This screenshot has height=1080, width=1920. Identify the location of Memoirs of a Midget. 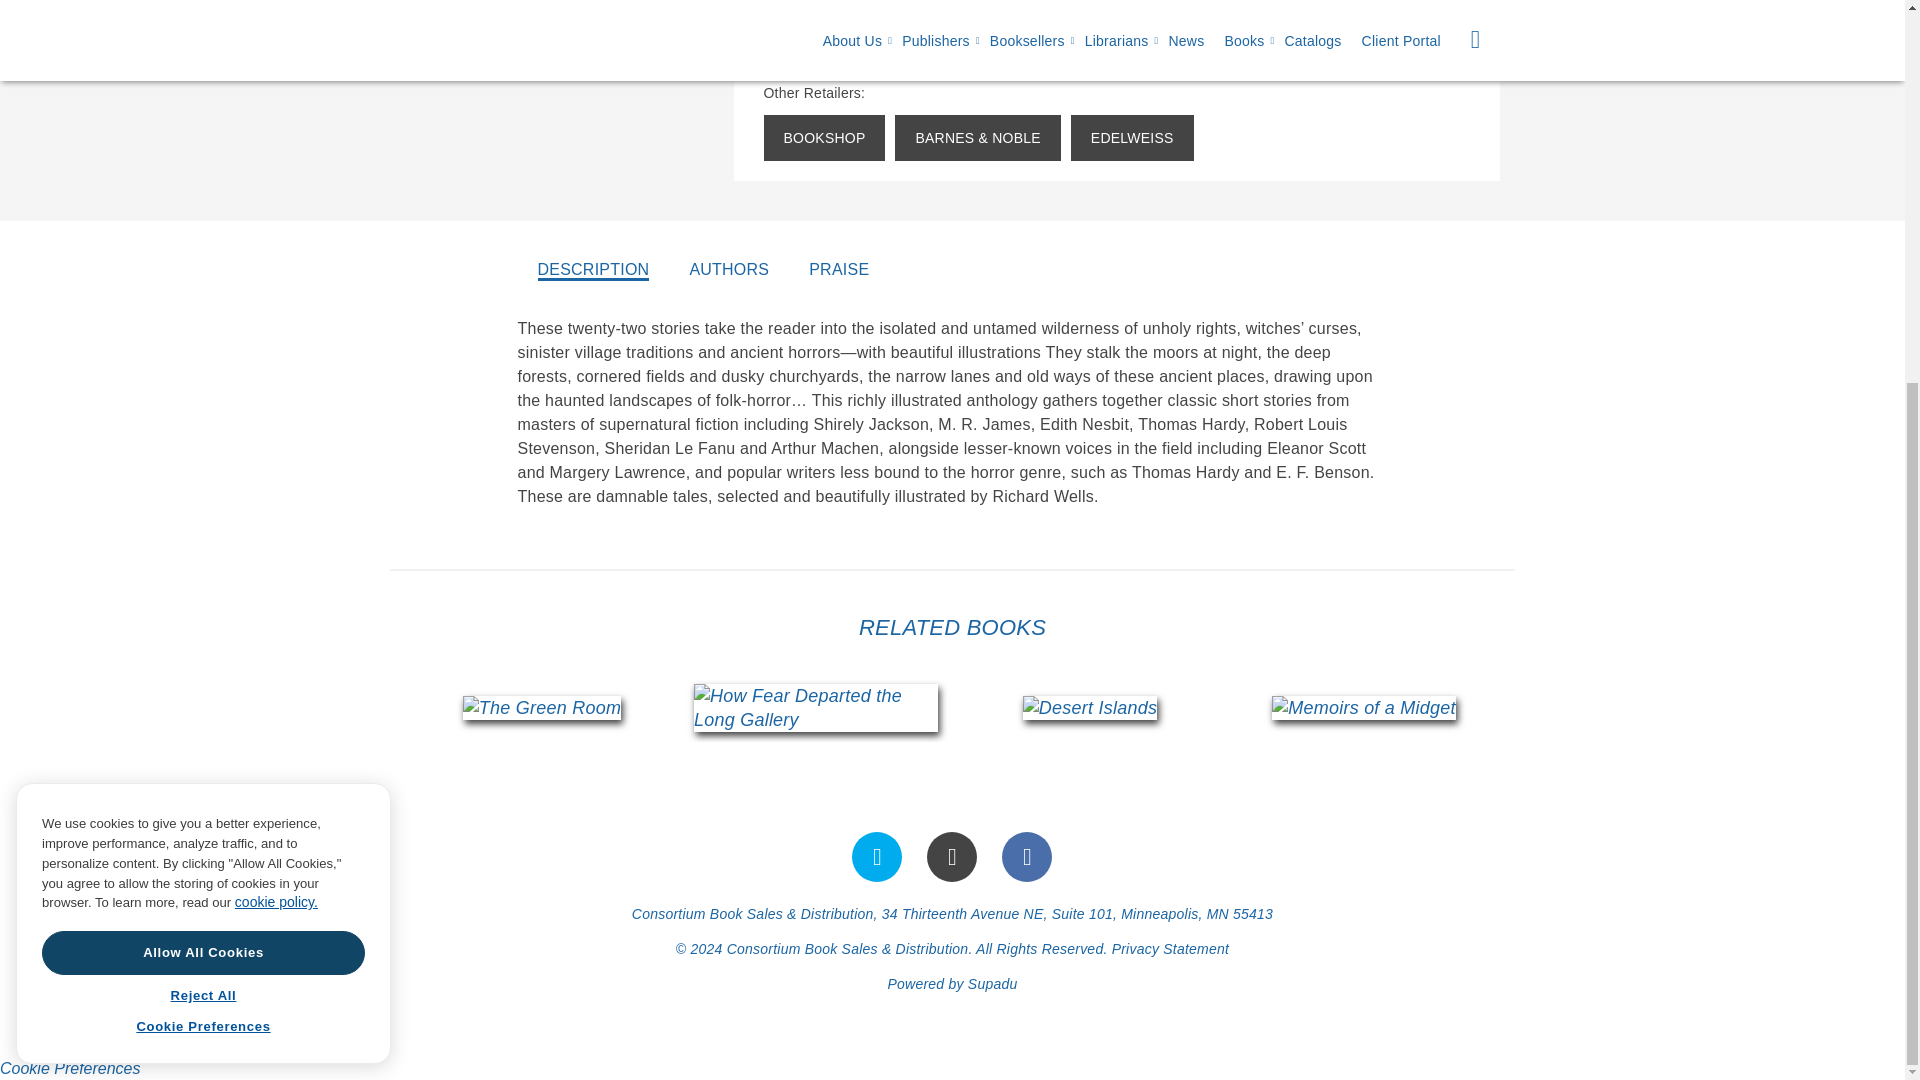
(1363, 708).